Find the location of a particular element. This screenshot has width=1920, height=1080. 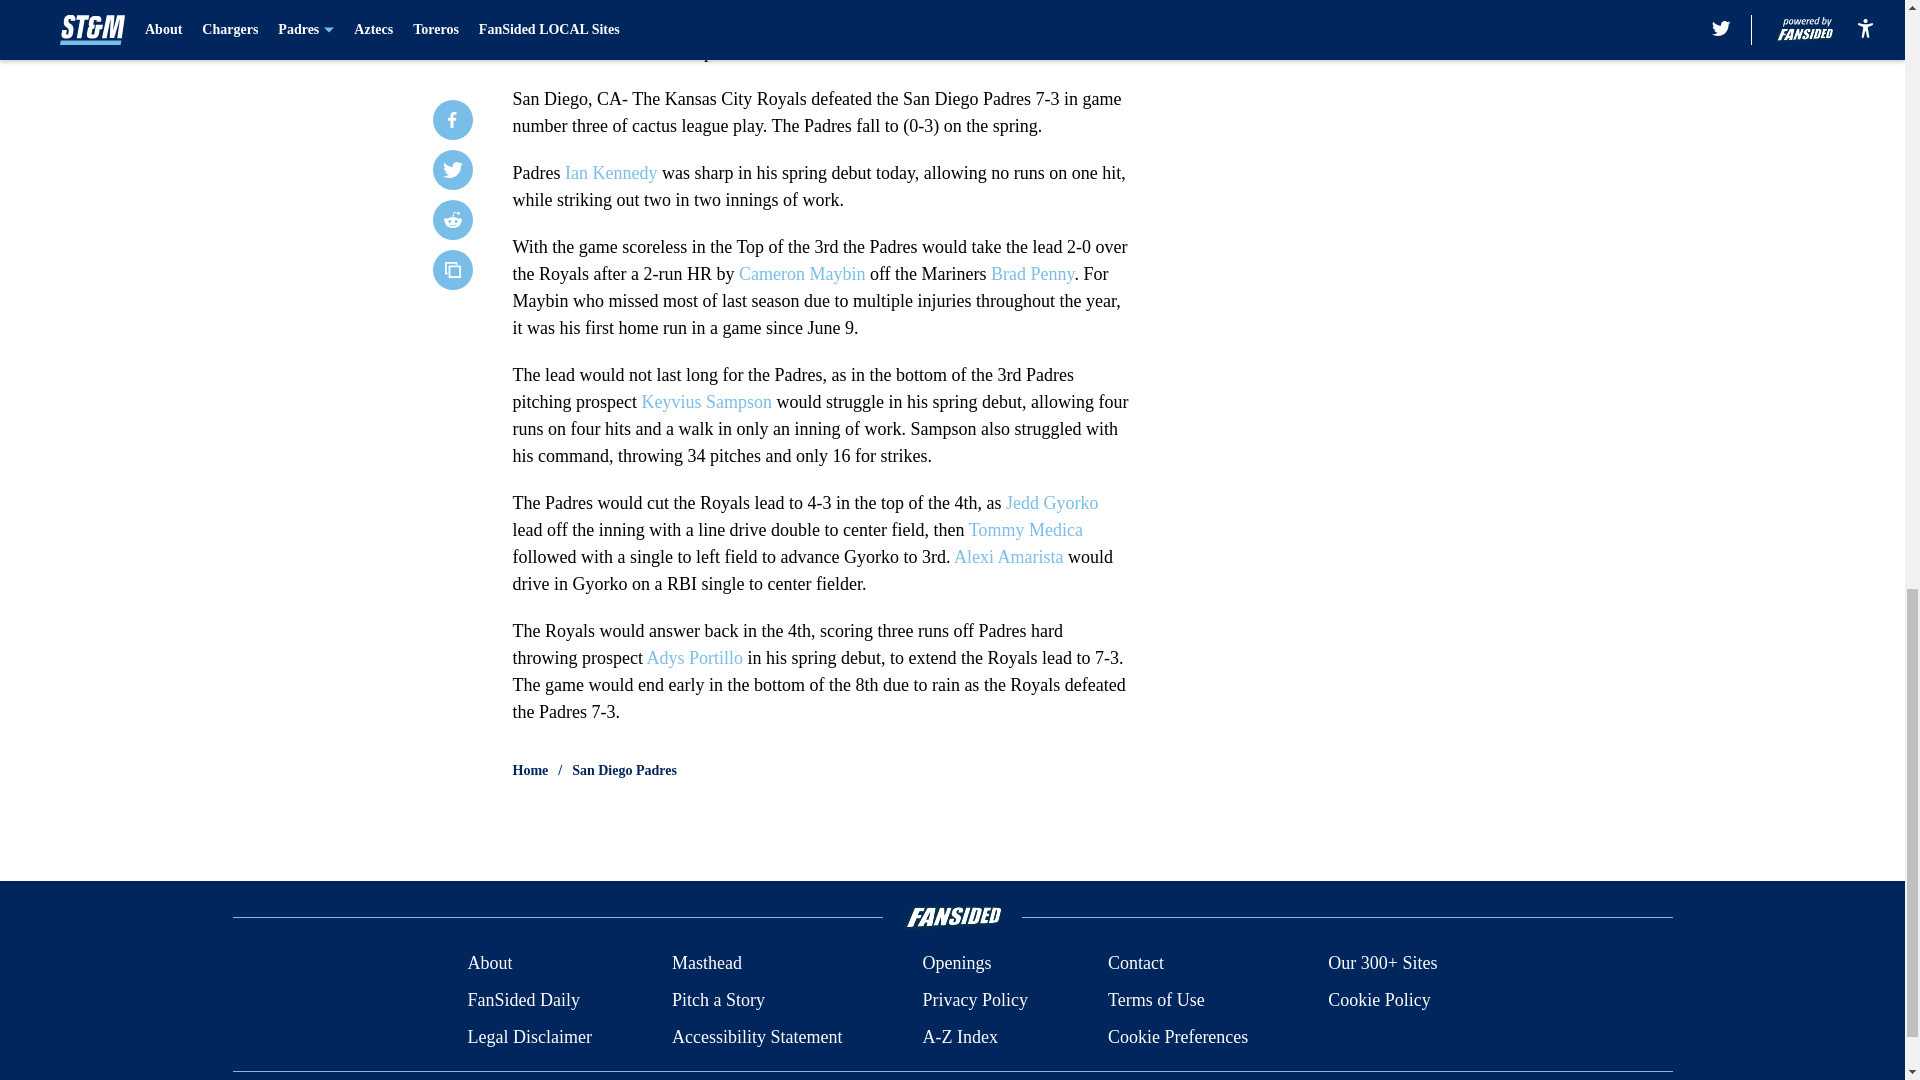

Adys Portillo is located at coordinates (694, 658).